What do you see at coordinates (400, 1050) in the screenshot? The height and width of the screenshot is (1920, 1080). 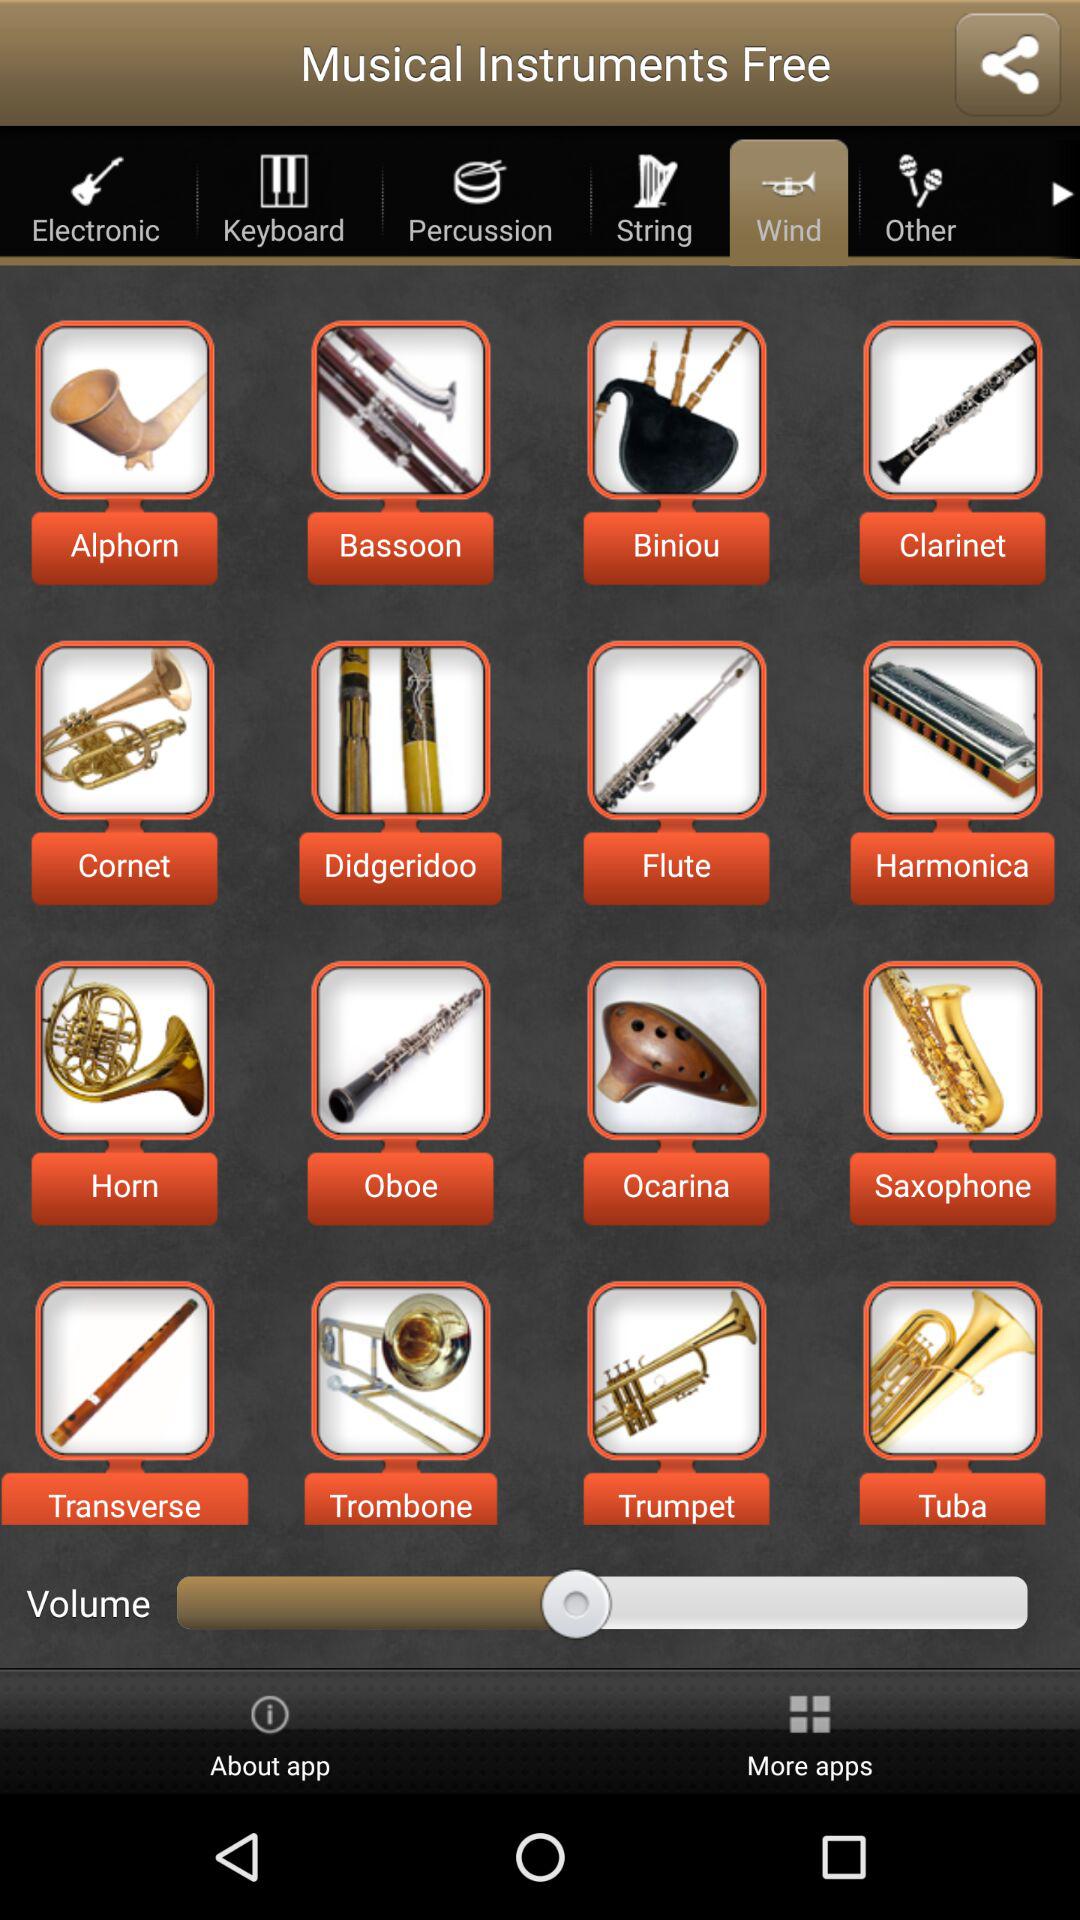 I see `go to oboe` at bounding box center [400, 1050].